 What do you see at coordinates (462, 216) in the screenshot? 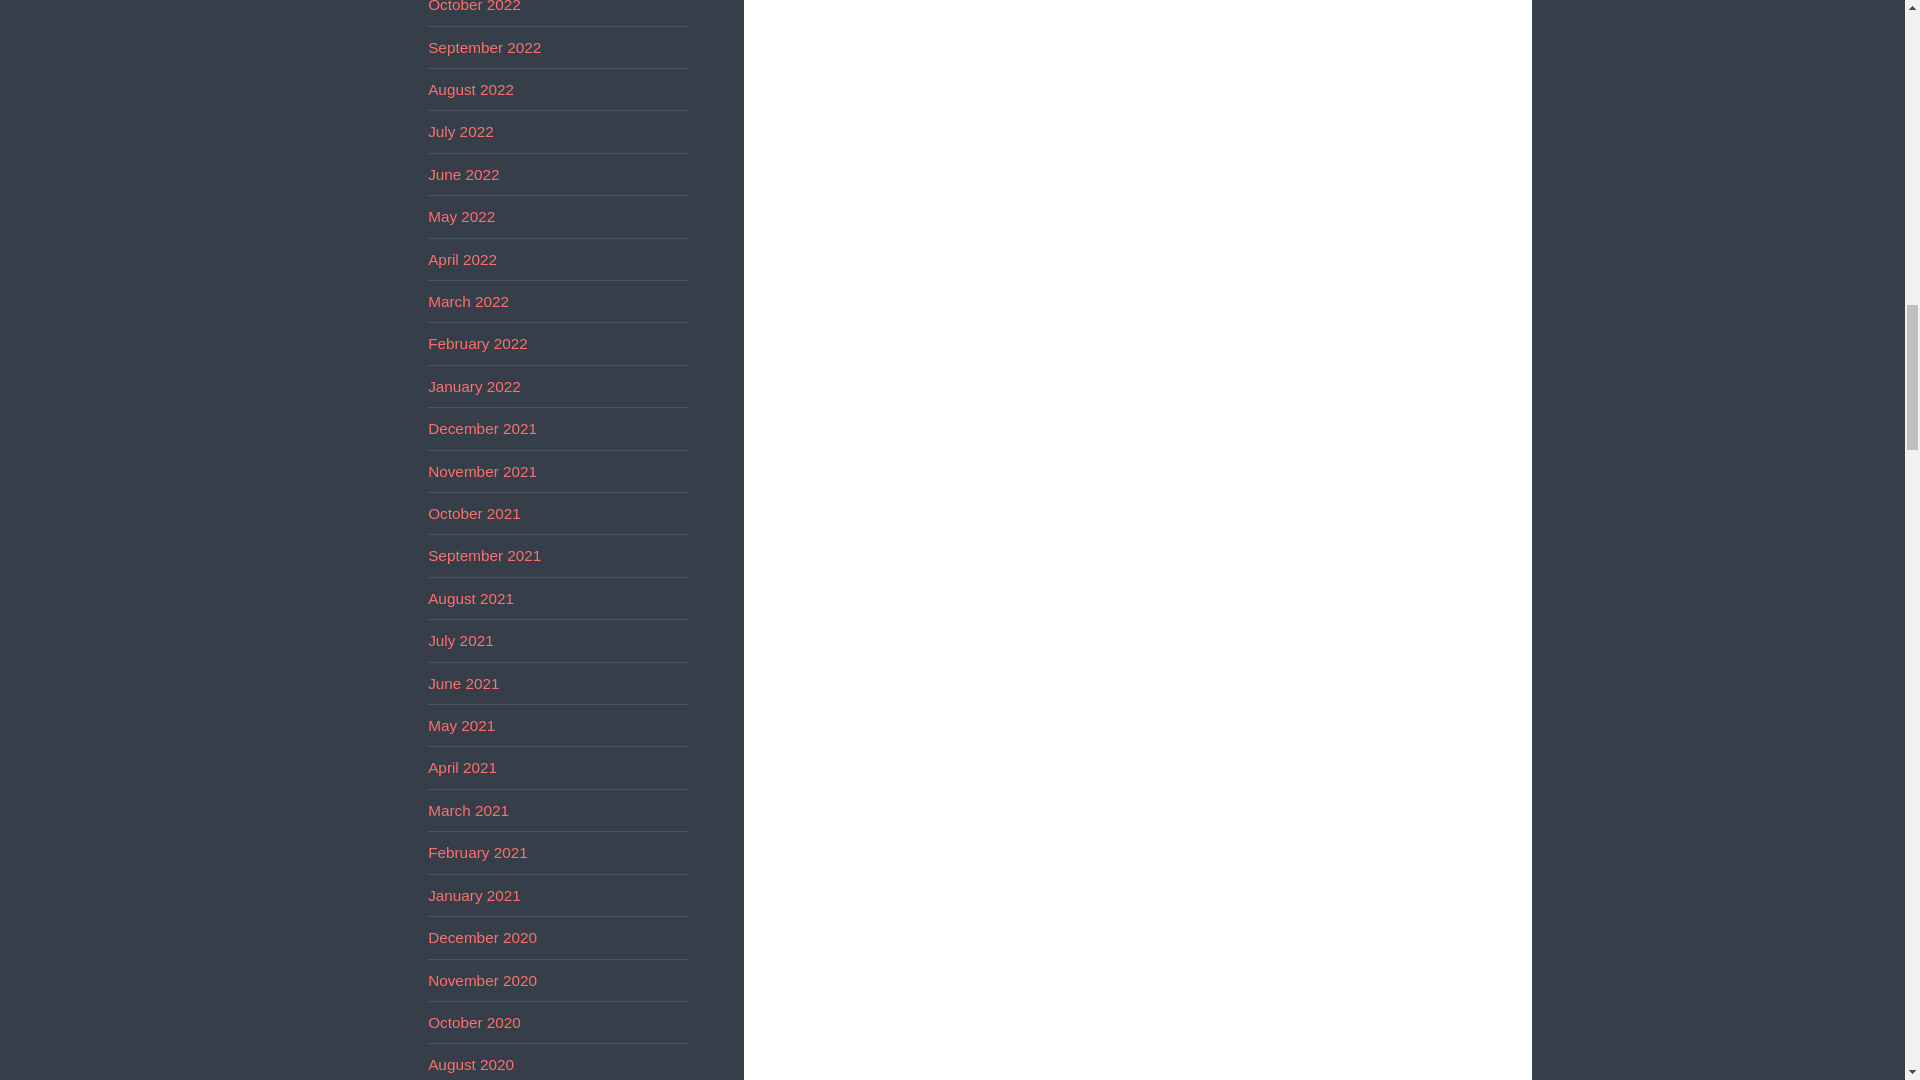
I see `May 2022` at bounding box center [462, 216].